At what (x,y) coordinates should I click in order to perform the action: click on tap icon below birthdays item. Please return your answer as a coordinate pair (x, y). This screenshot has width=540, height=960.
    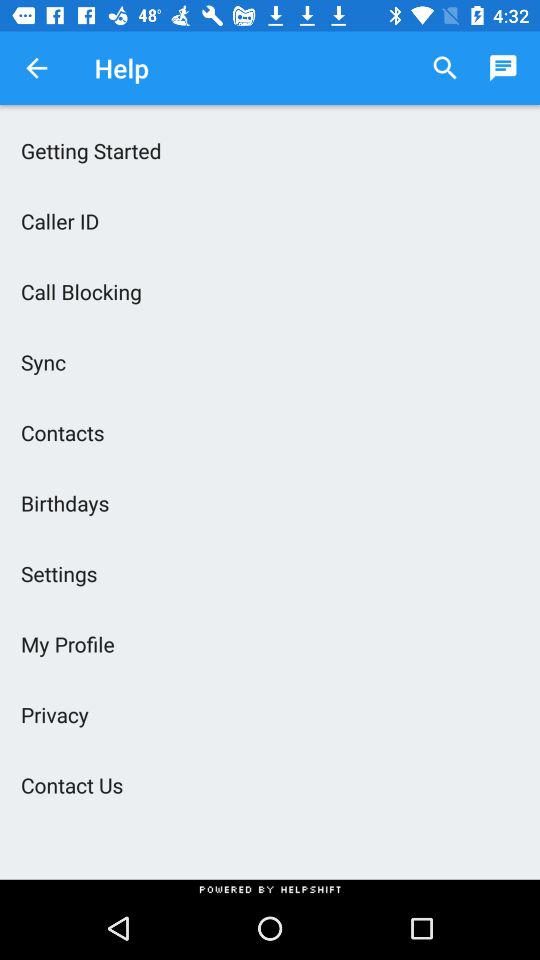
    Looking at the image, I should click on (270, 573).